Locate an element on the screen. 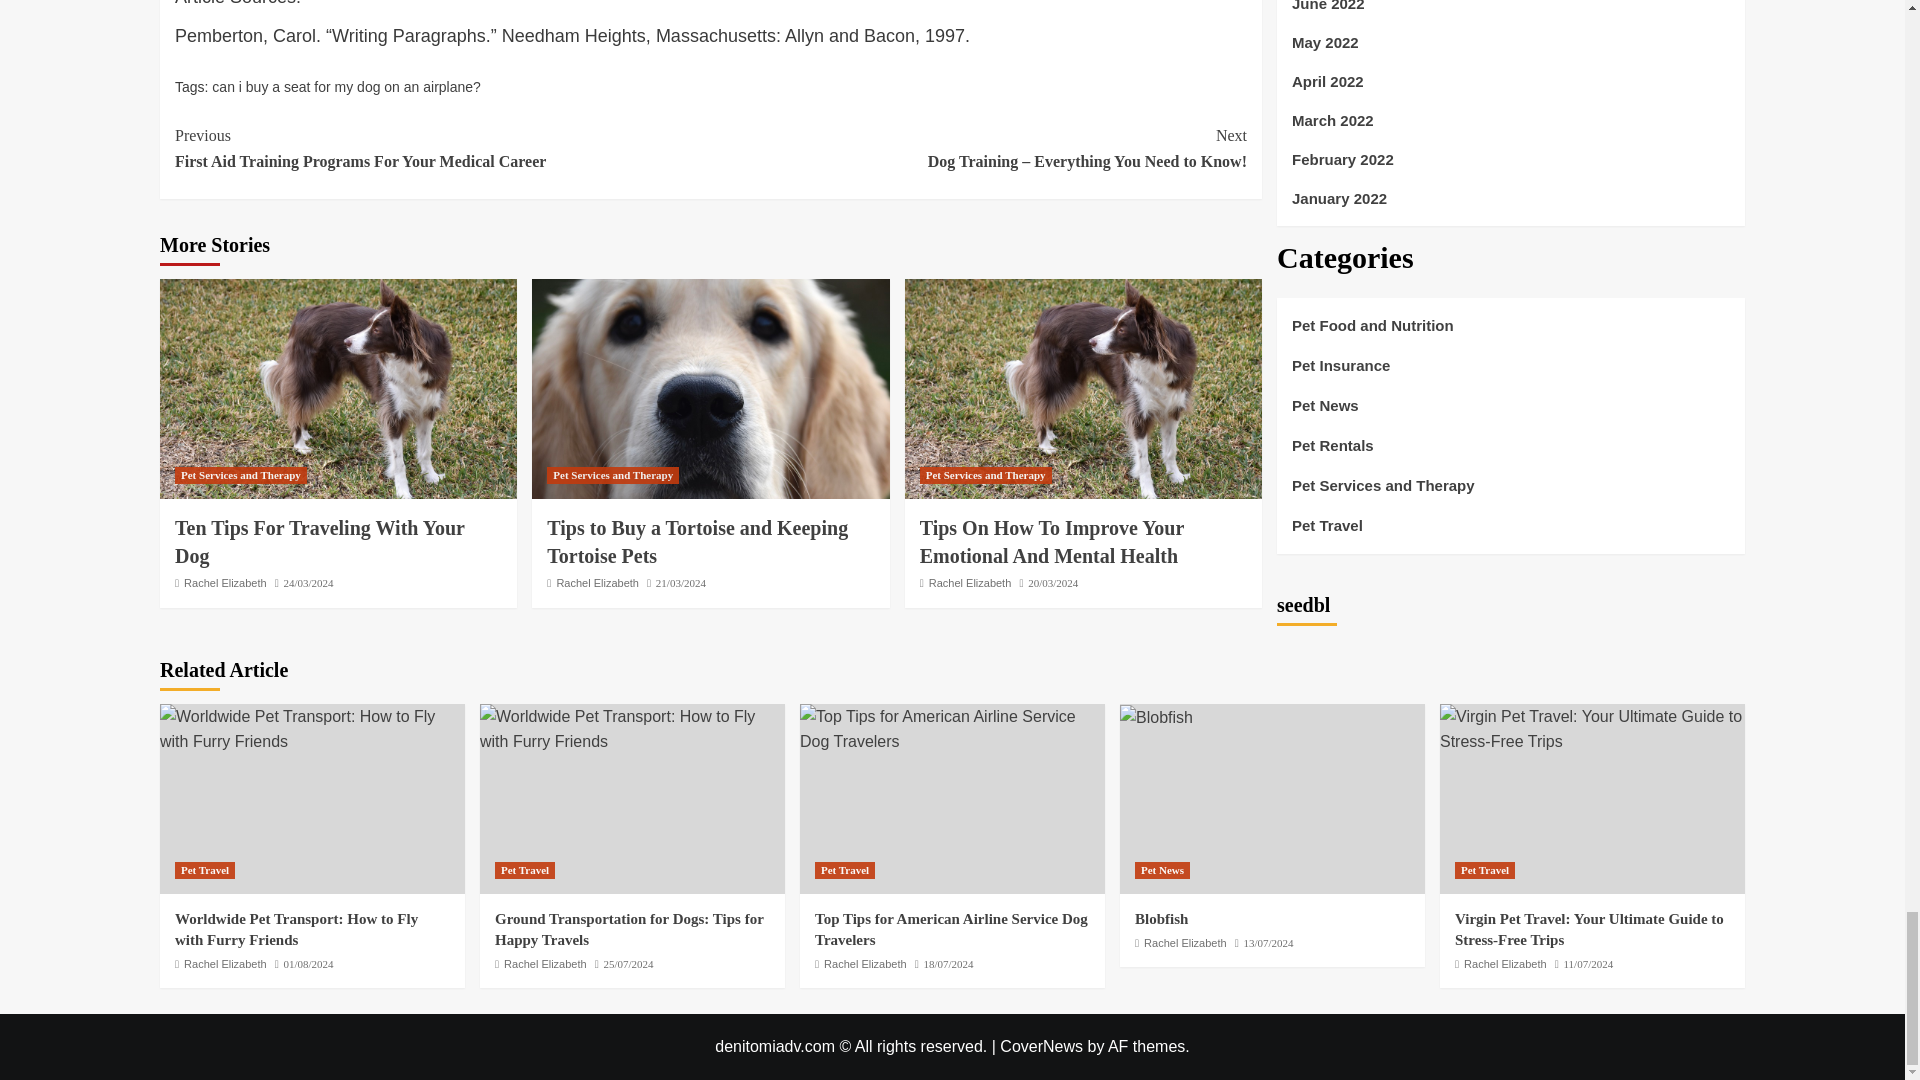  Rachel Elizabeth is located at coordinates (952, 729).